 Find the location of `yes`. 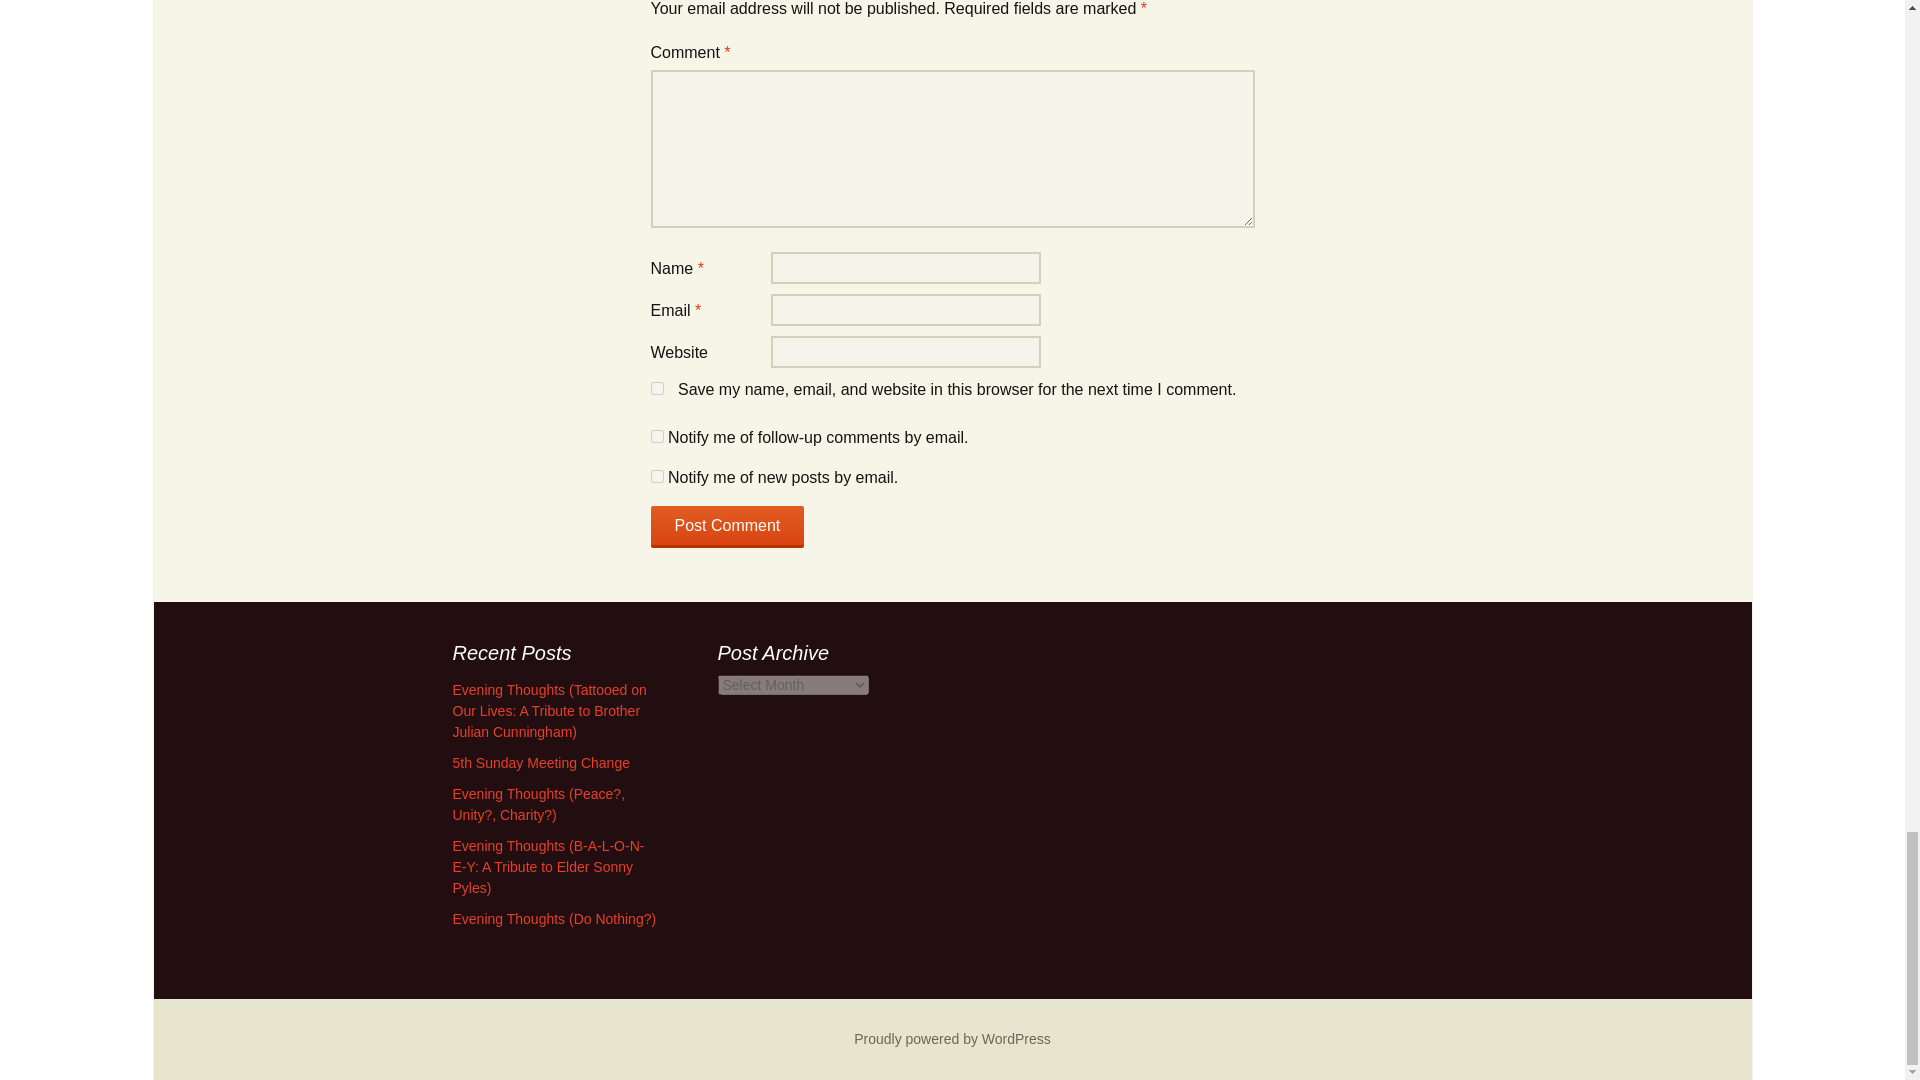

yes is located at coordinates (656, 388).